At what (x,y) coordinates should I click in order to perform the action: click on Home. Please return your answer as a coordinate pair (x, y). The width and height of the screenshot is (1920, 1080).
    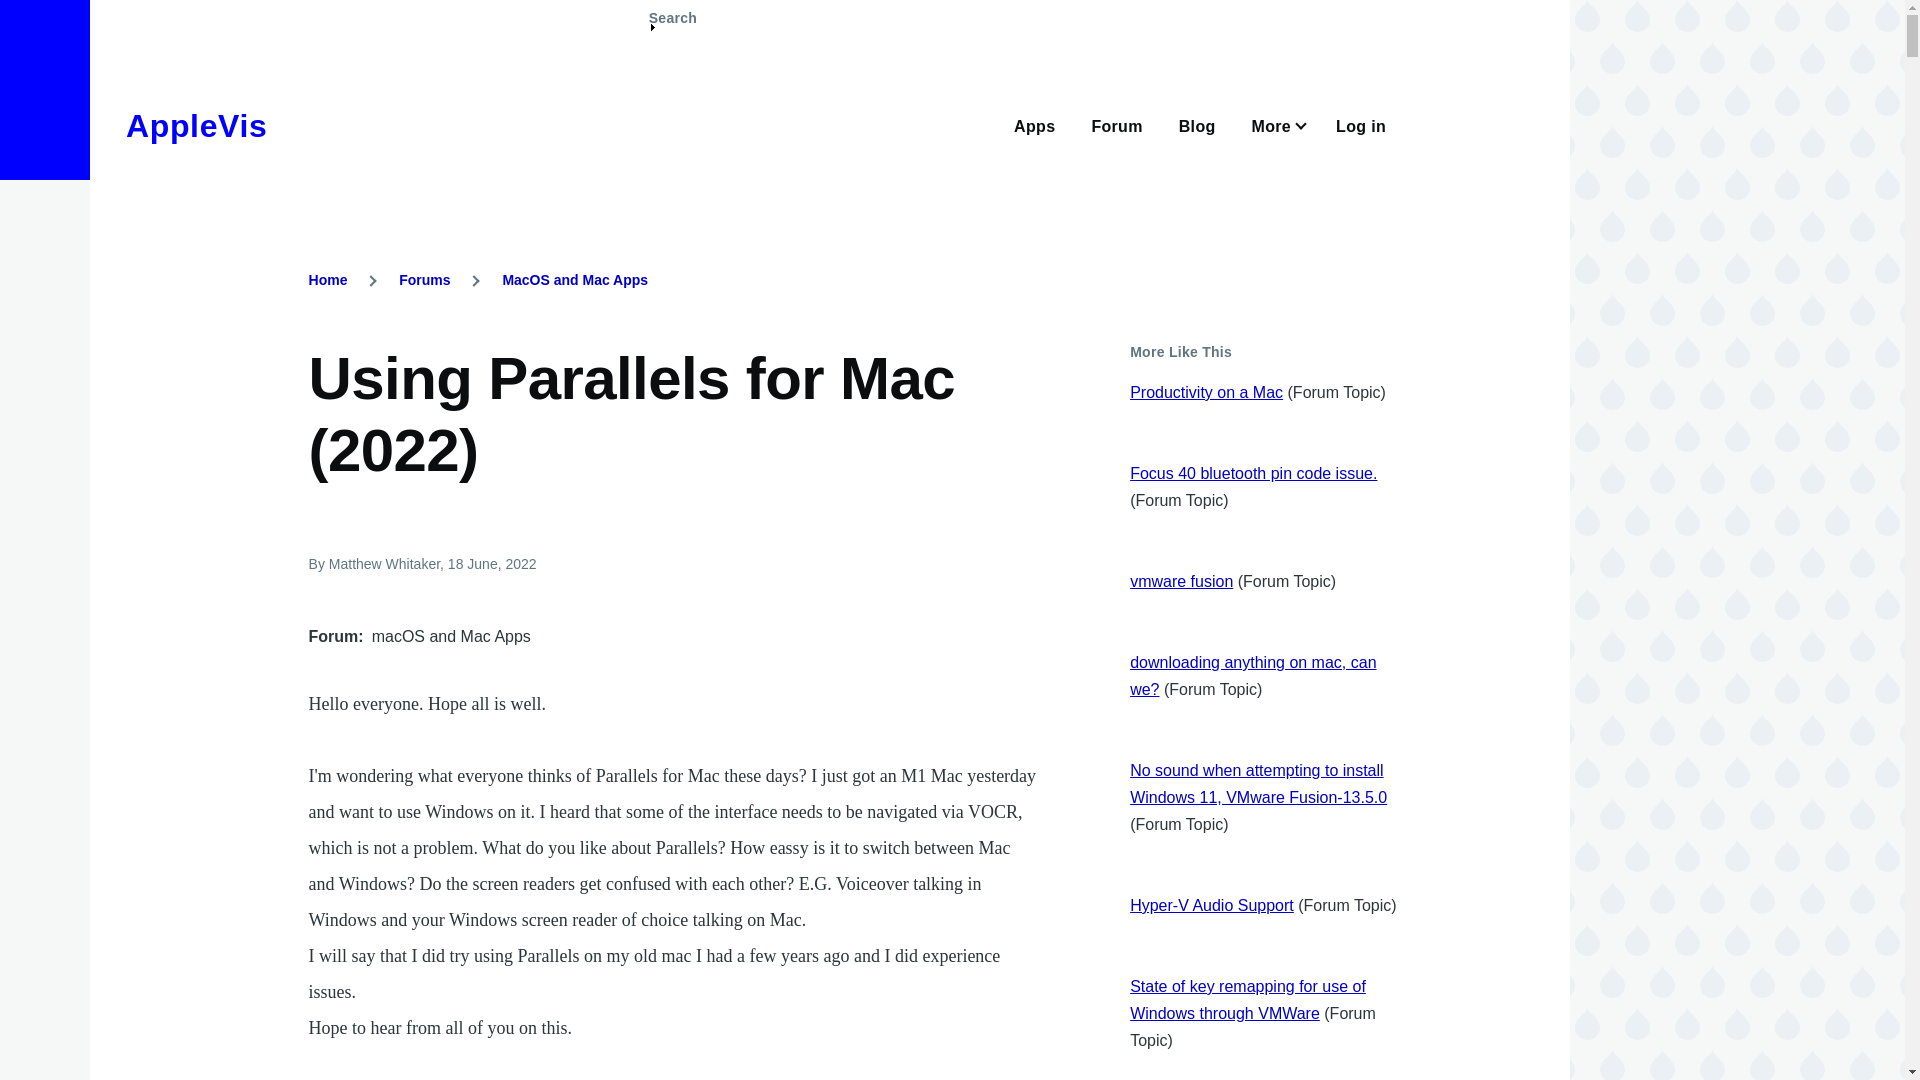
    Looking at the image, I should click on (196, 126).